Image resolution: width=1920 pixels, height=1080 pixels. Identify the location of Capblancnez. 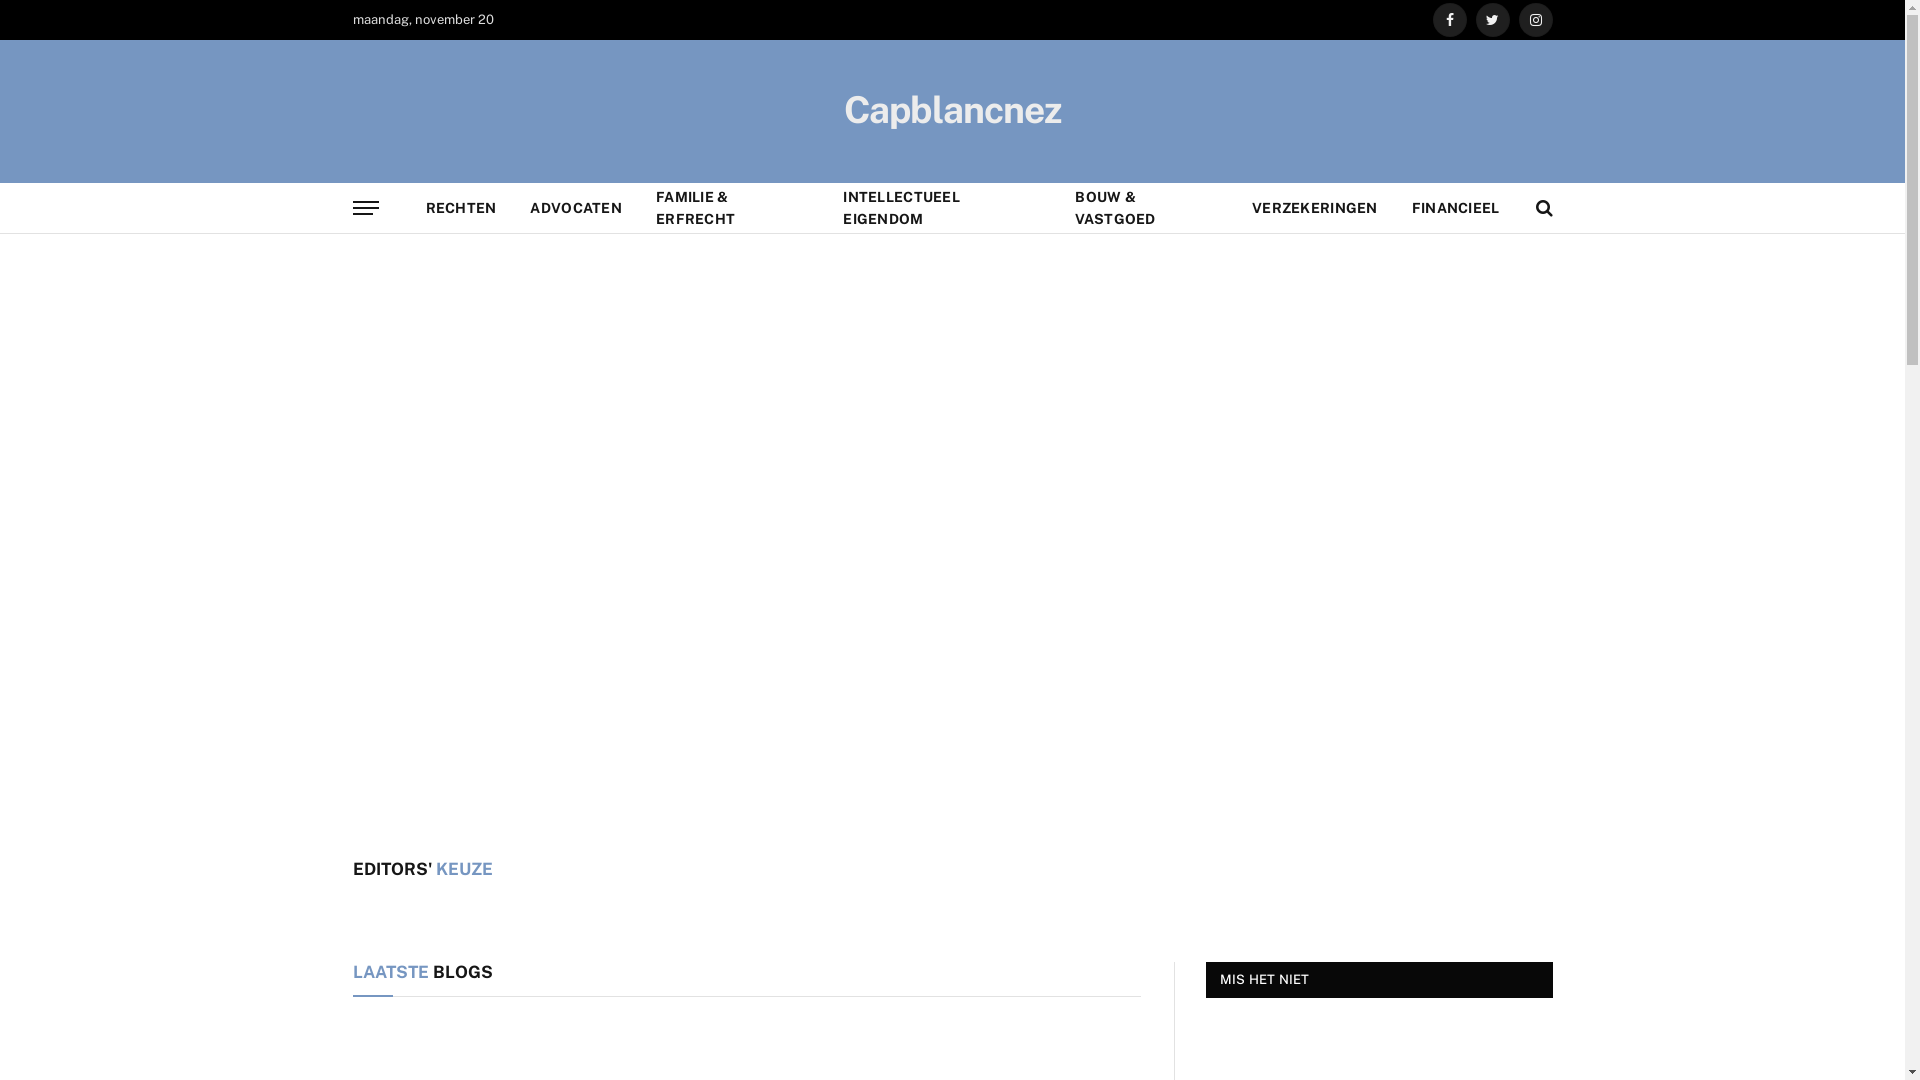
(952, 110).